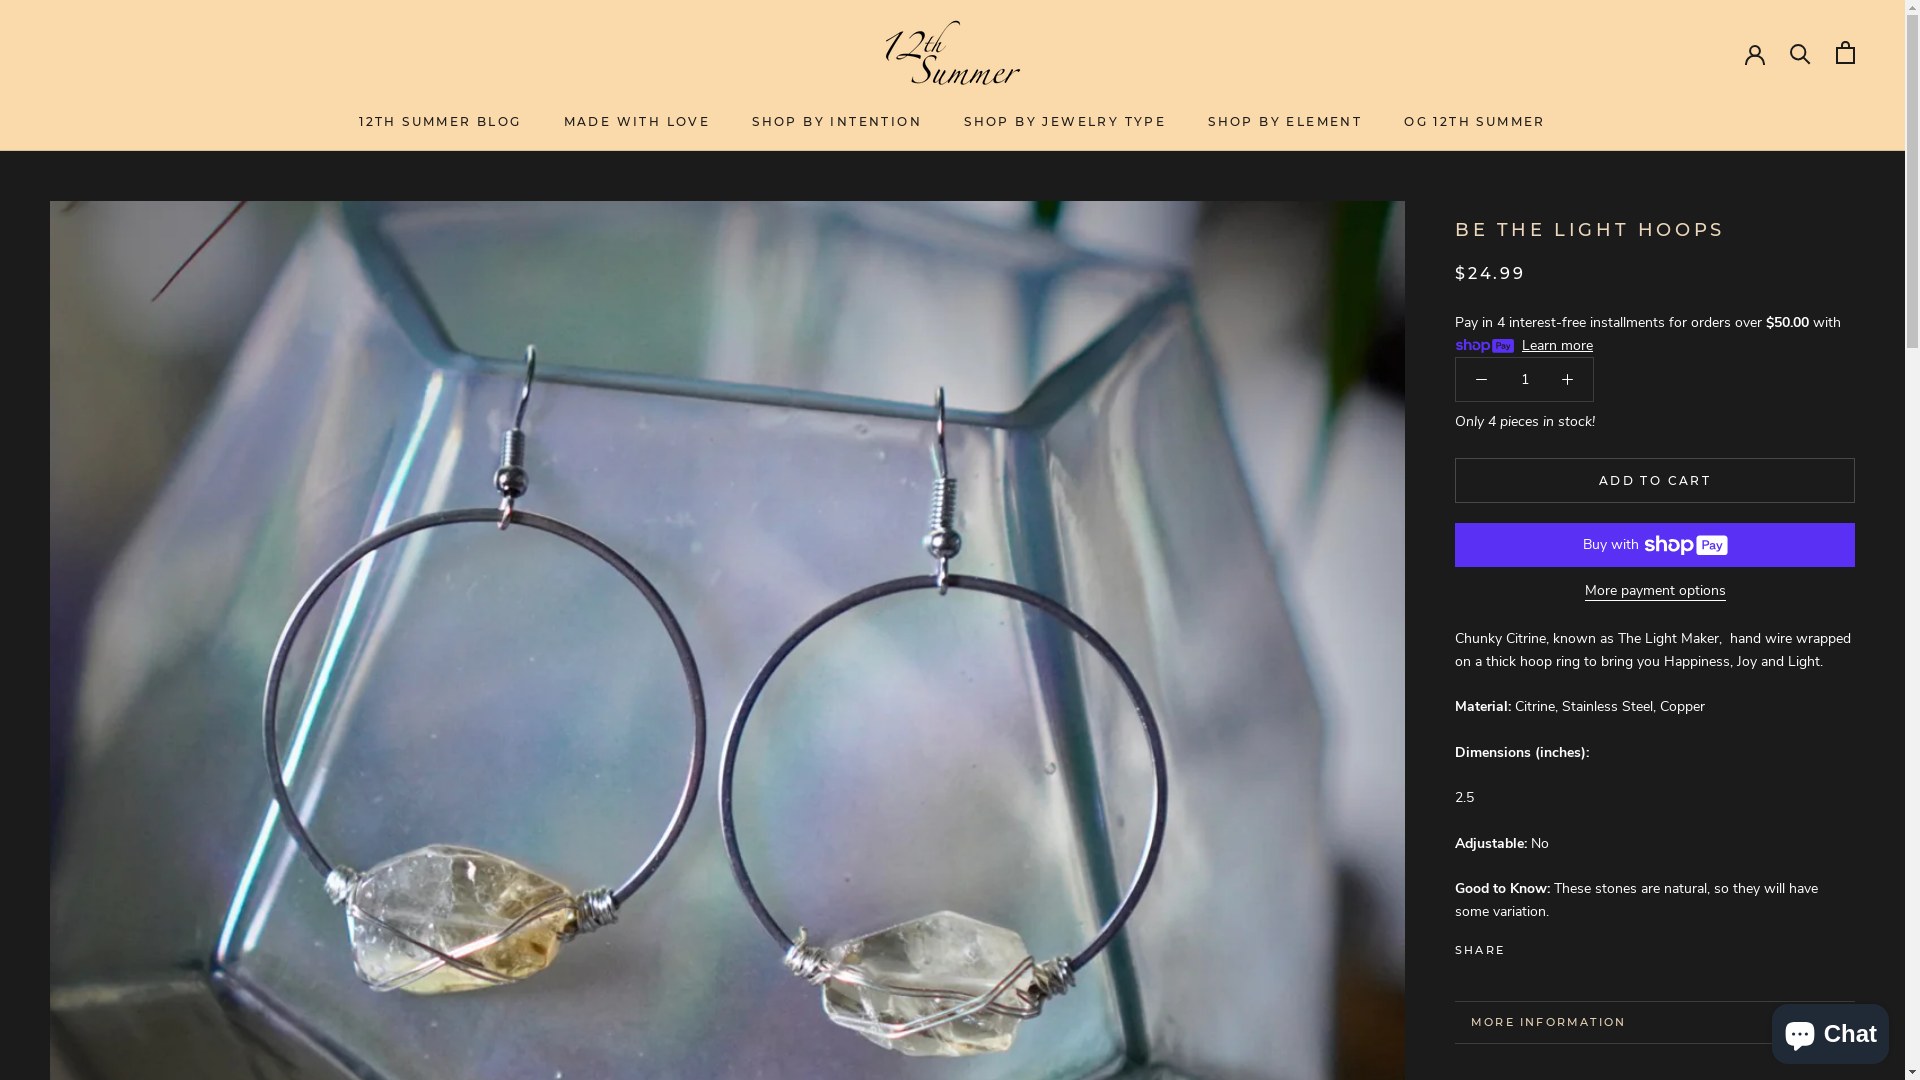 The width and height of the screenshot is (1920, 1080). What do you see at coordinates (837, 122) in the screenshot?
I see `SHOP BY INTENTION` at bounding box center [837, 122].